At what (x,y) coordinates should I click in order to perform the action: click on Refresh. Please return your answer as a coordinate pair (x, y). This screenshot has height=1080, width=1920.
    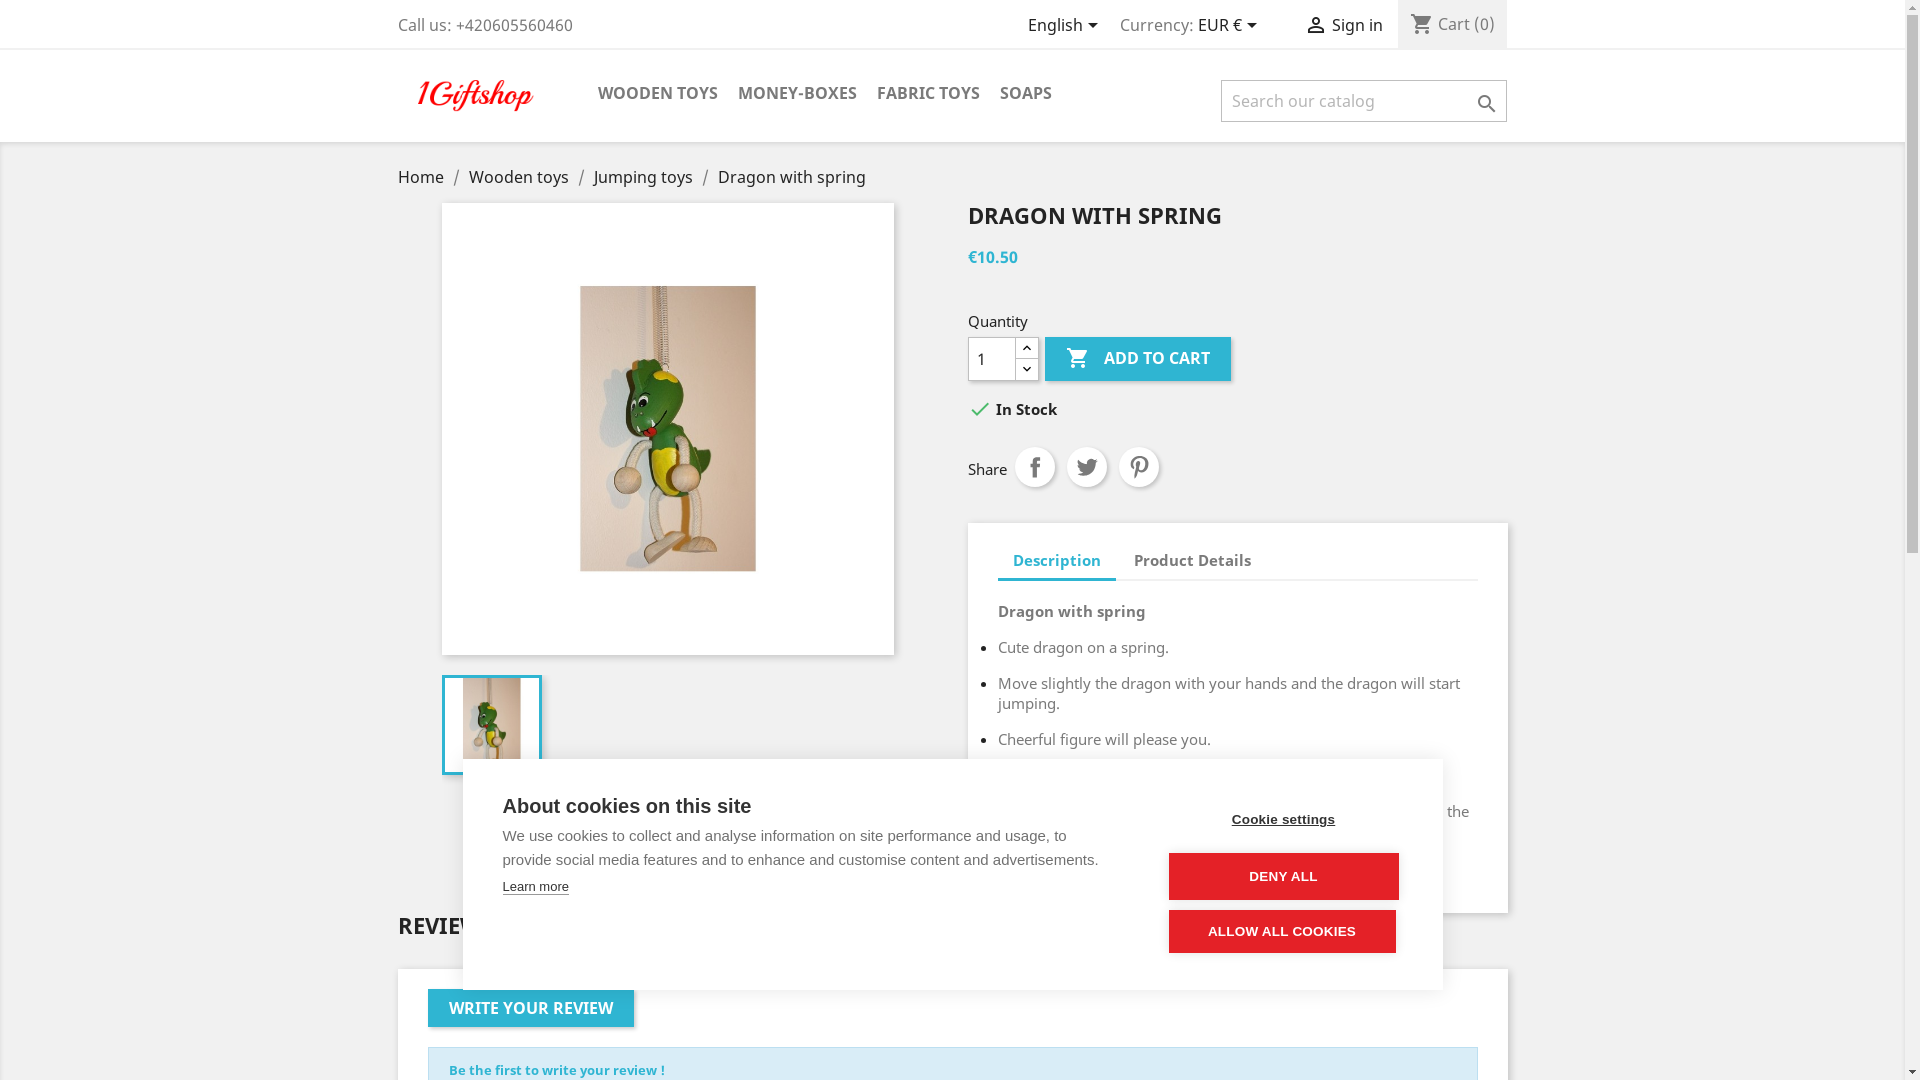
    Looking at the image, I should click on (34, 13).